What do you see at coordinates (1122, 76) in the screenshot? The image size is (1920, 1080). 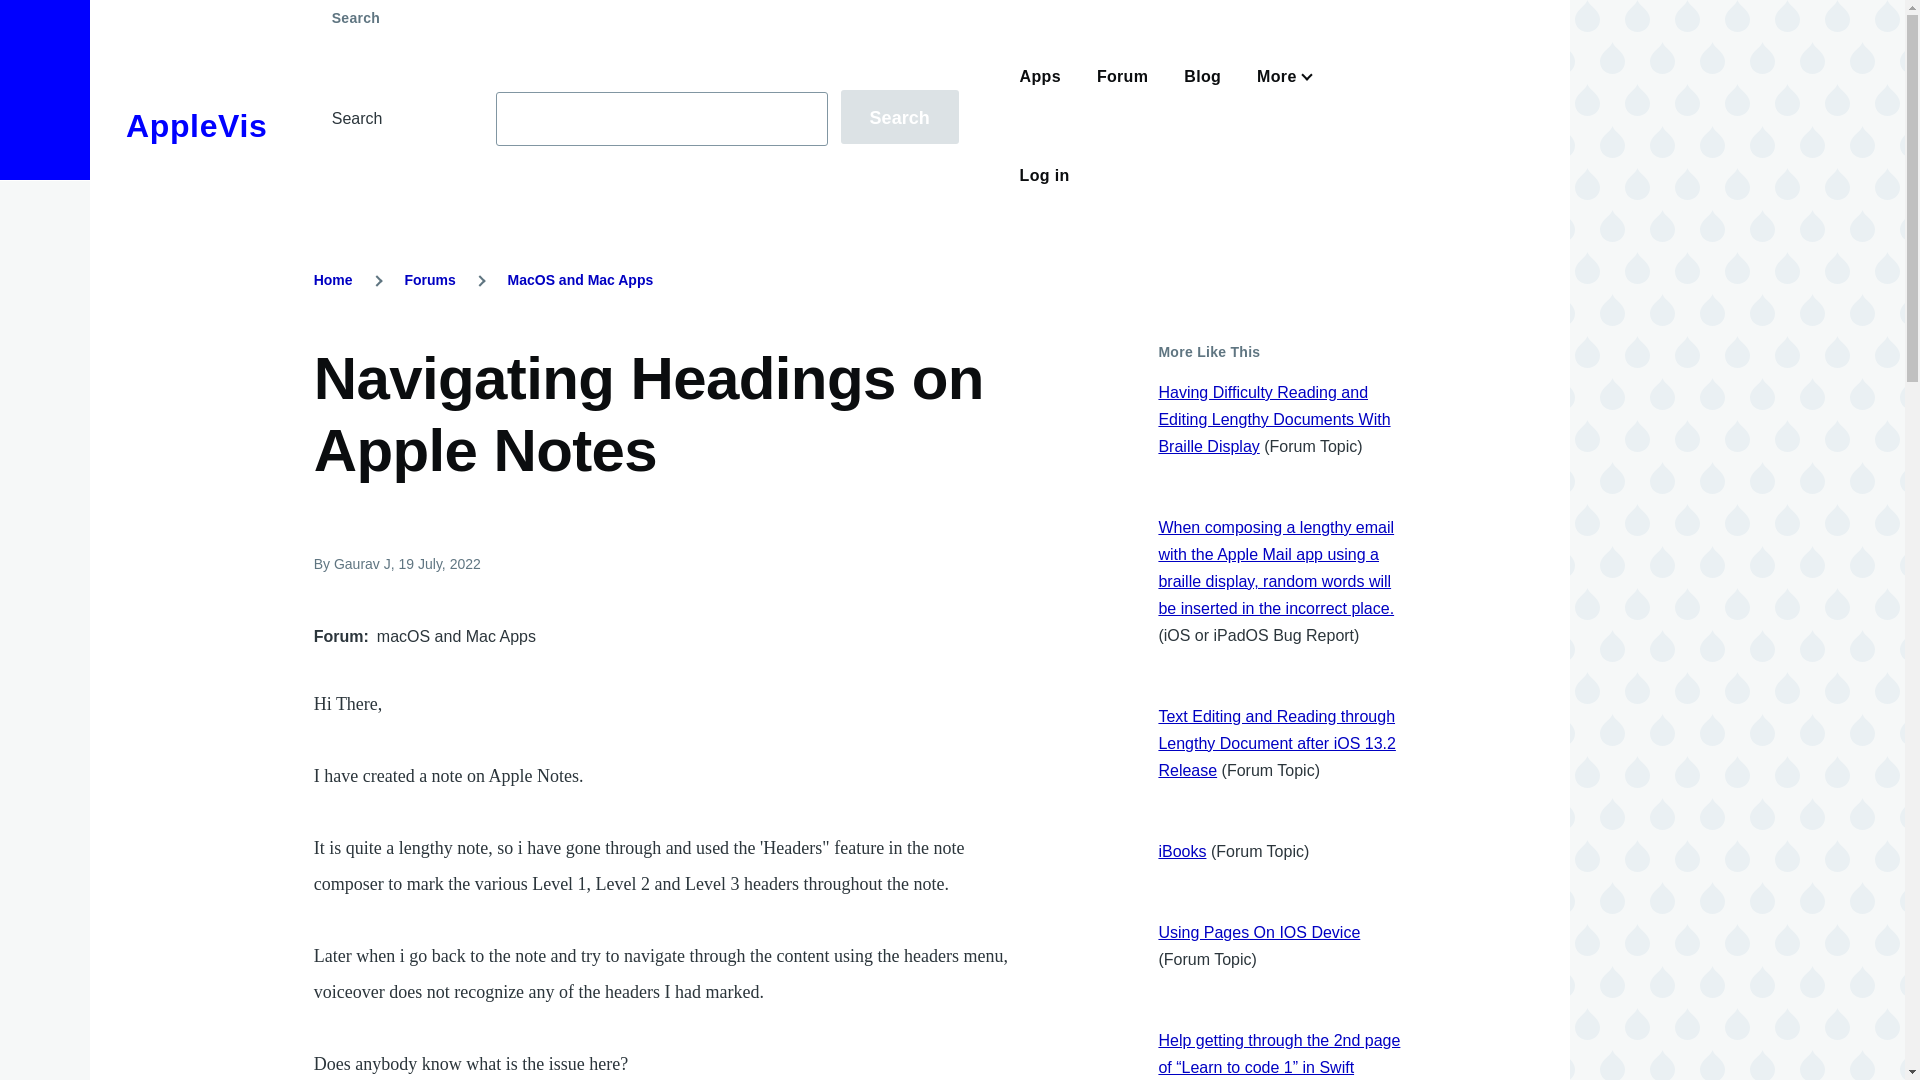 I see `Forum` at bounding box center [1122, 76].